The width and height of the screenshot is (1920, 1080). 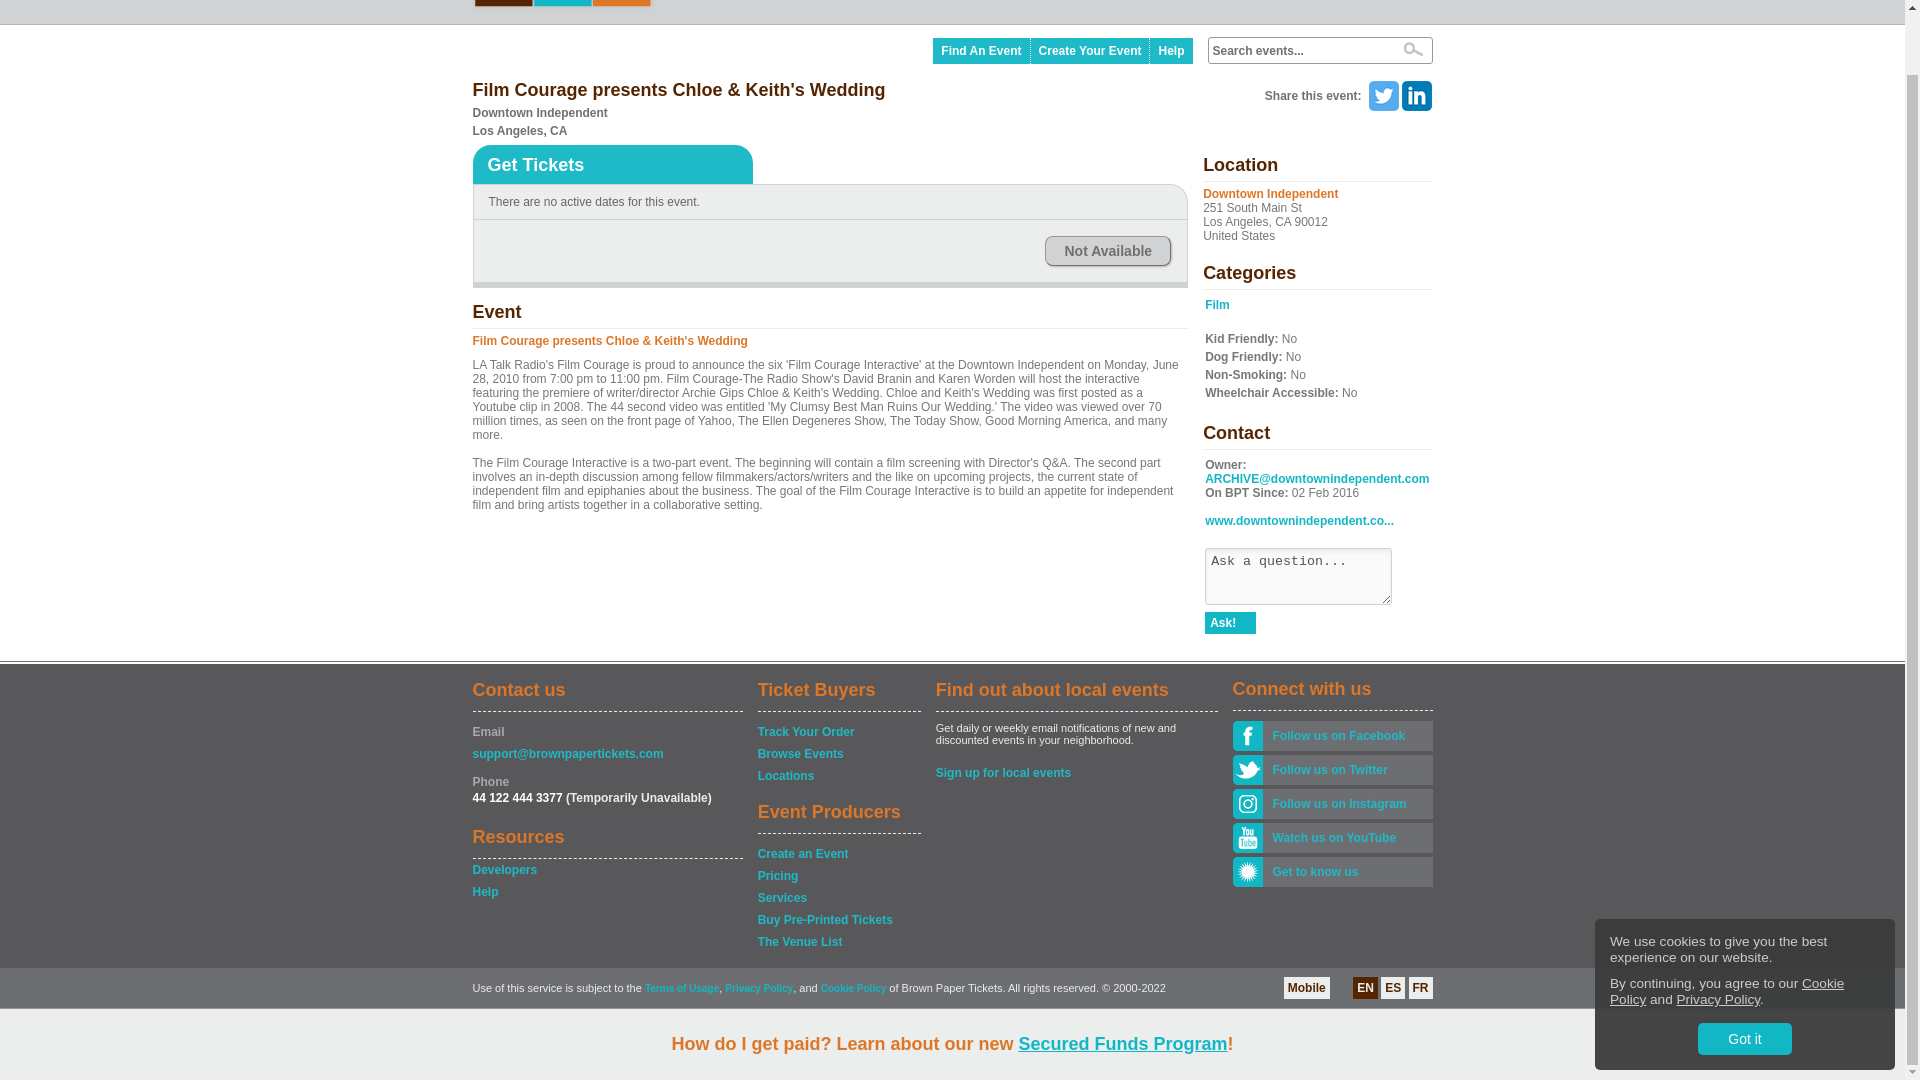 I want to click on Cookie Policy, so click(x=1726, y=925).